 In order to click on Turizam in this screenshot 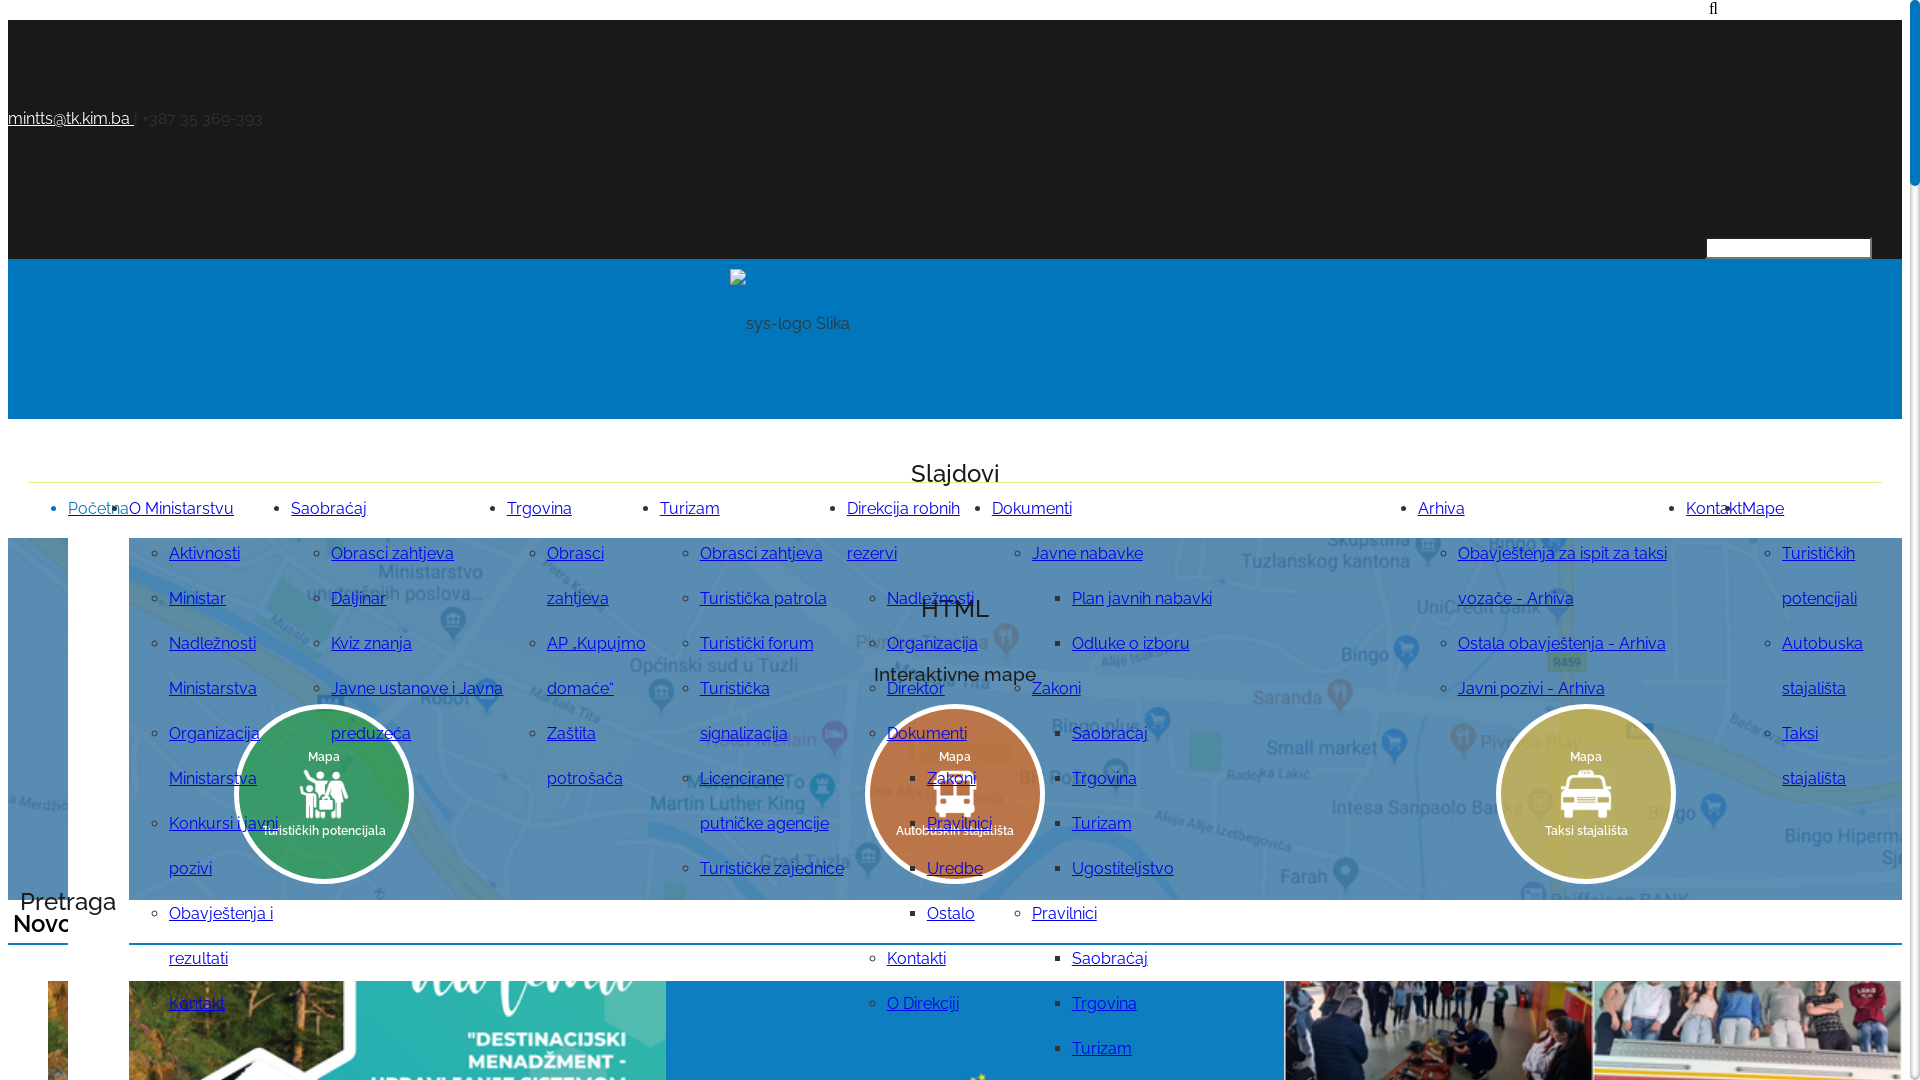, I will do `click(690, 508)`.